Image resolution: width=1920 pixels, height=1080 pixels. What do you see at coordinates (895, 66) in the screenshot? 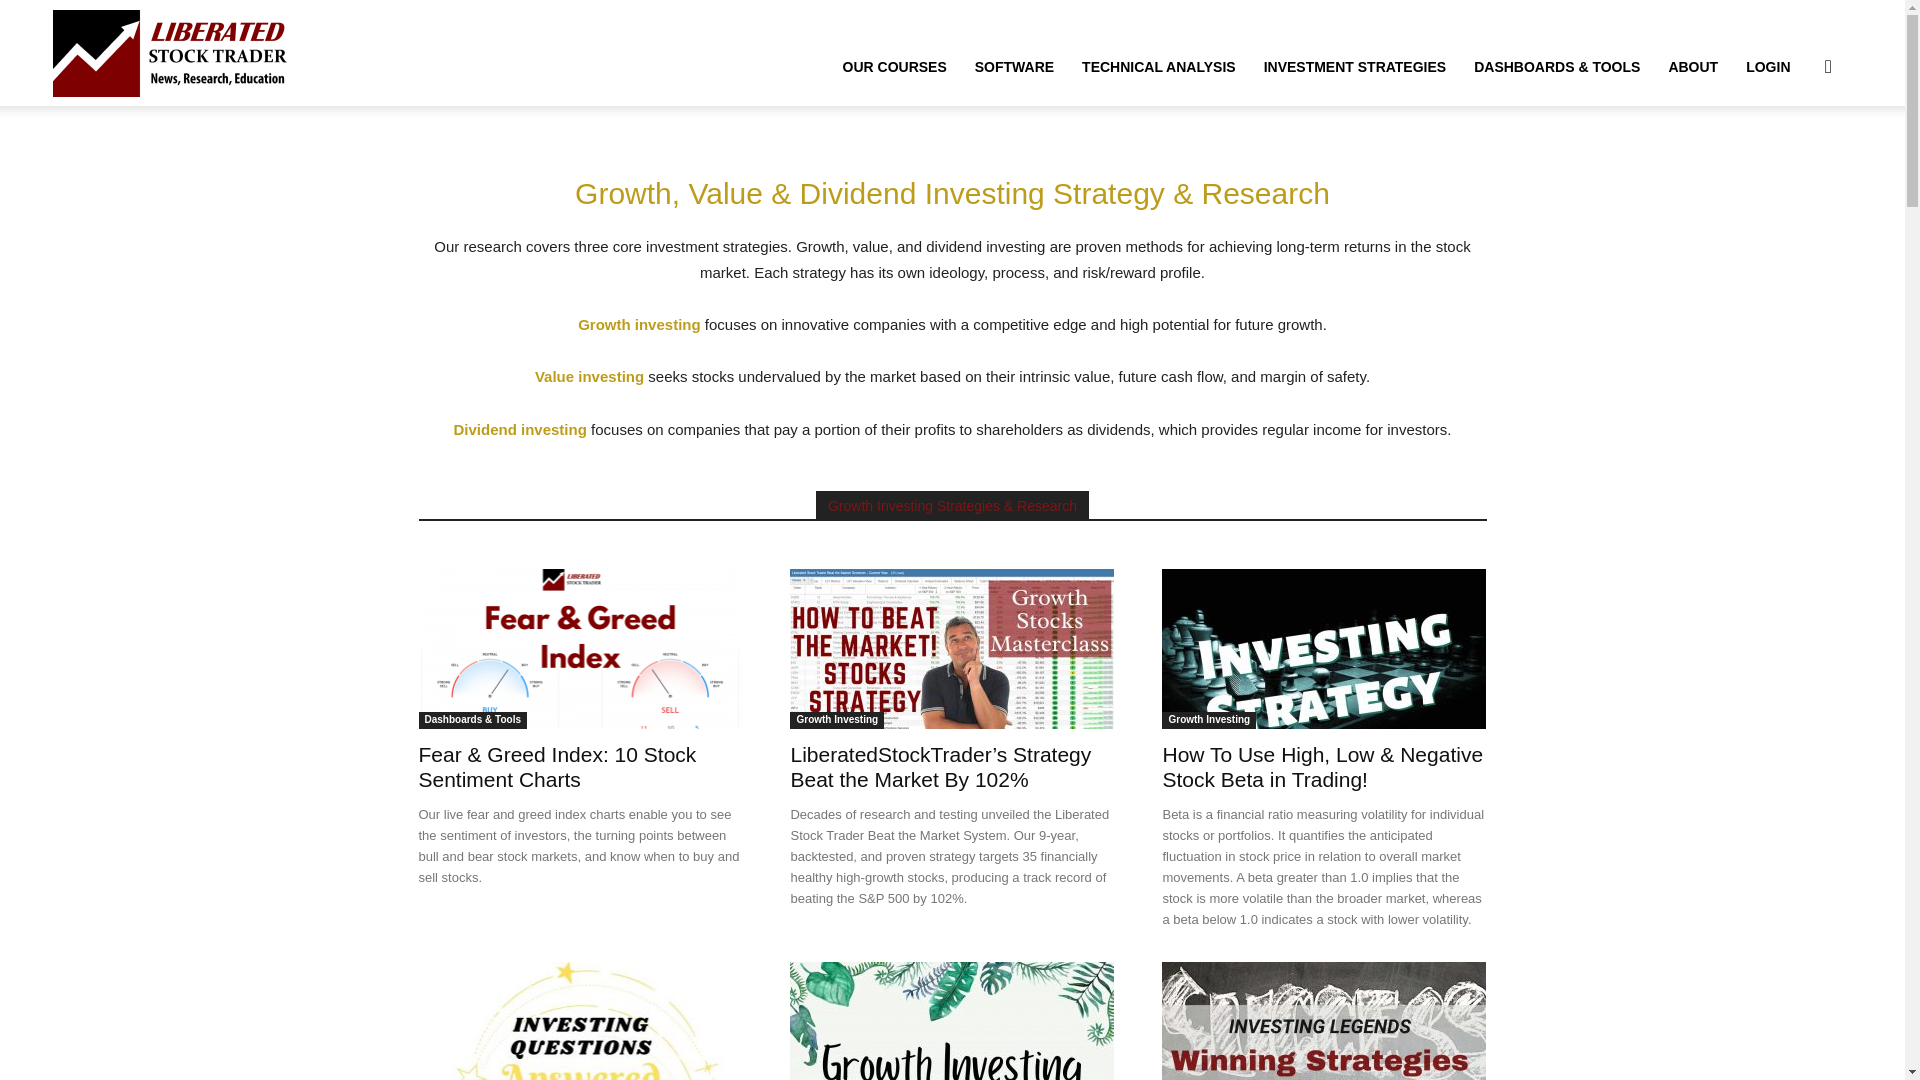
I see `OUR COURSES` at bounding box center [895, 66].